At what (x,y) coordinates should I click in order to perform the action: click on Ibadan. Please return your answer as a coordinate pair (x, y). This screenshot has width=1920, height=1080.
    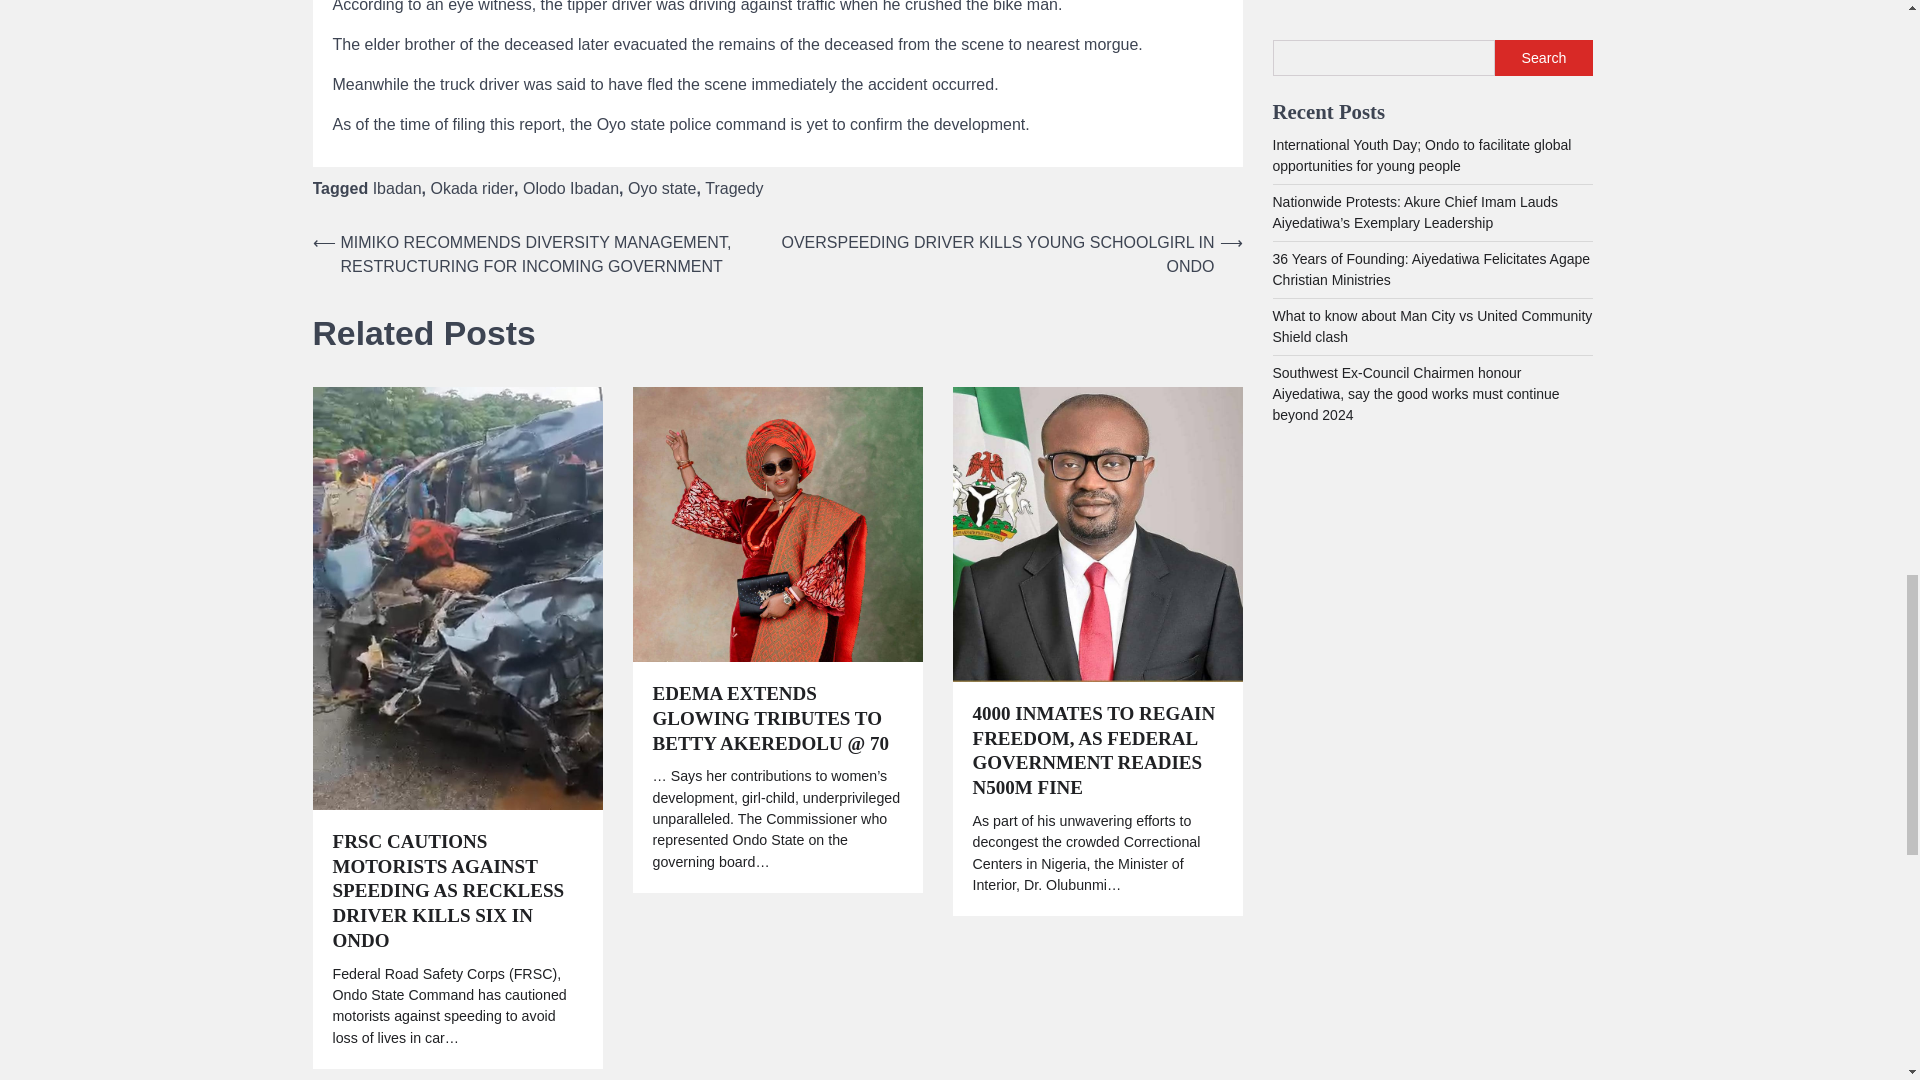
    Looking at the image, I should click on (397, 188).